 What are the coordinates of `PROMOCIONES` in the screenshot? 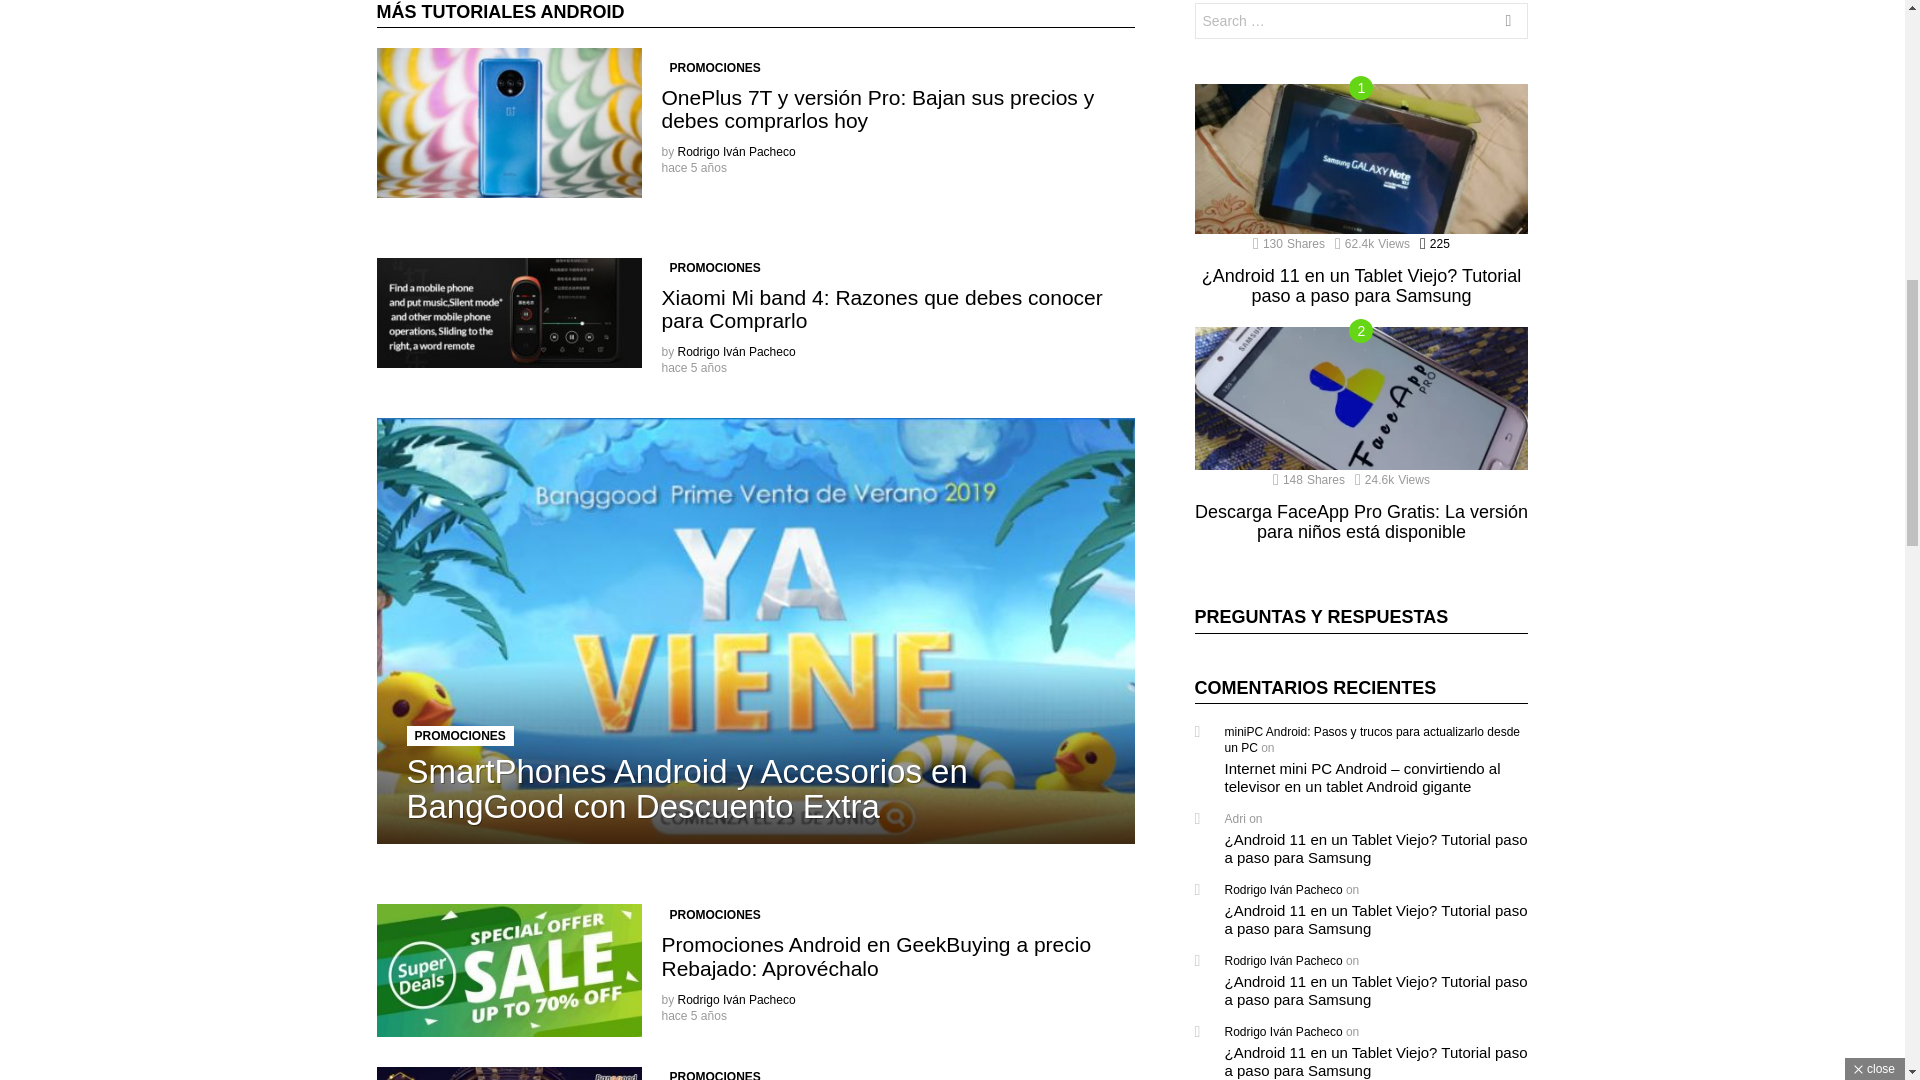 It's located at (716, 268).